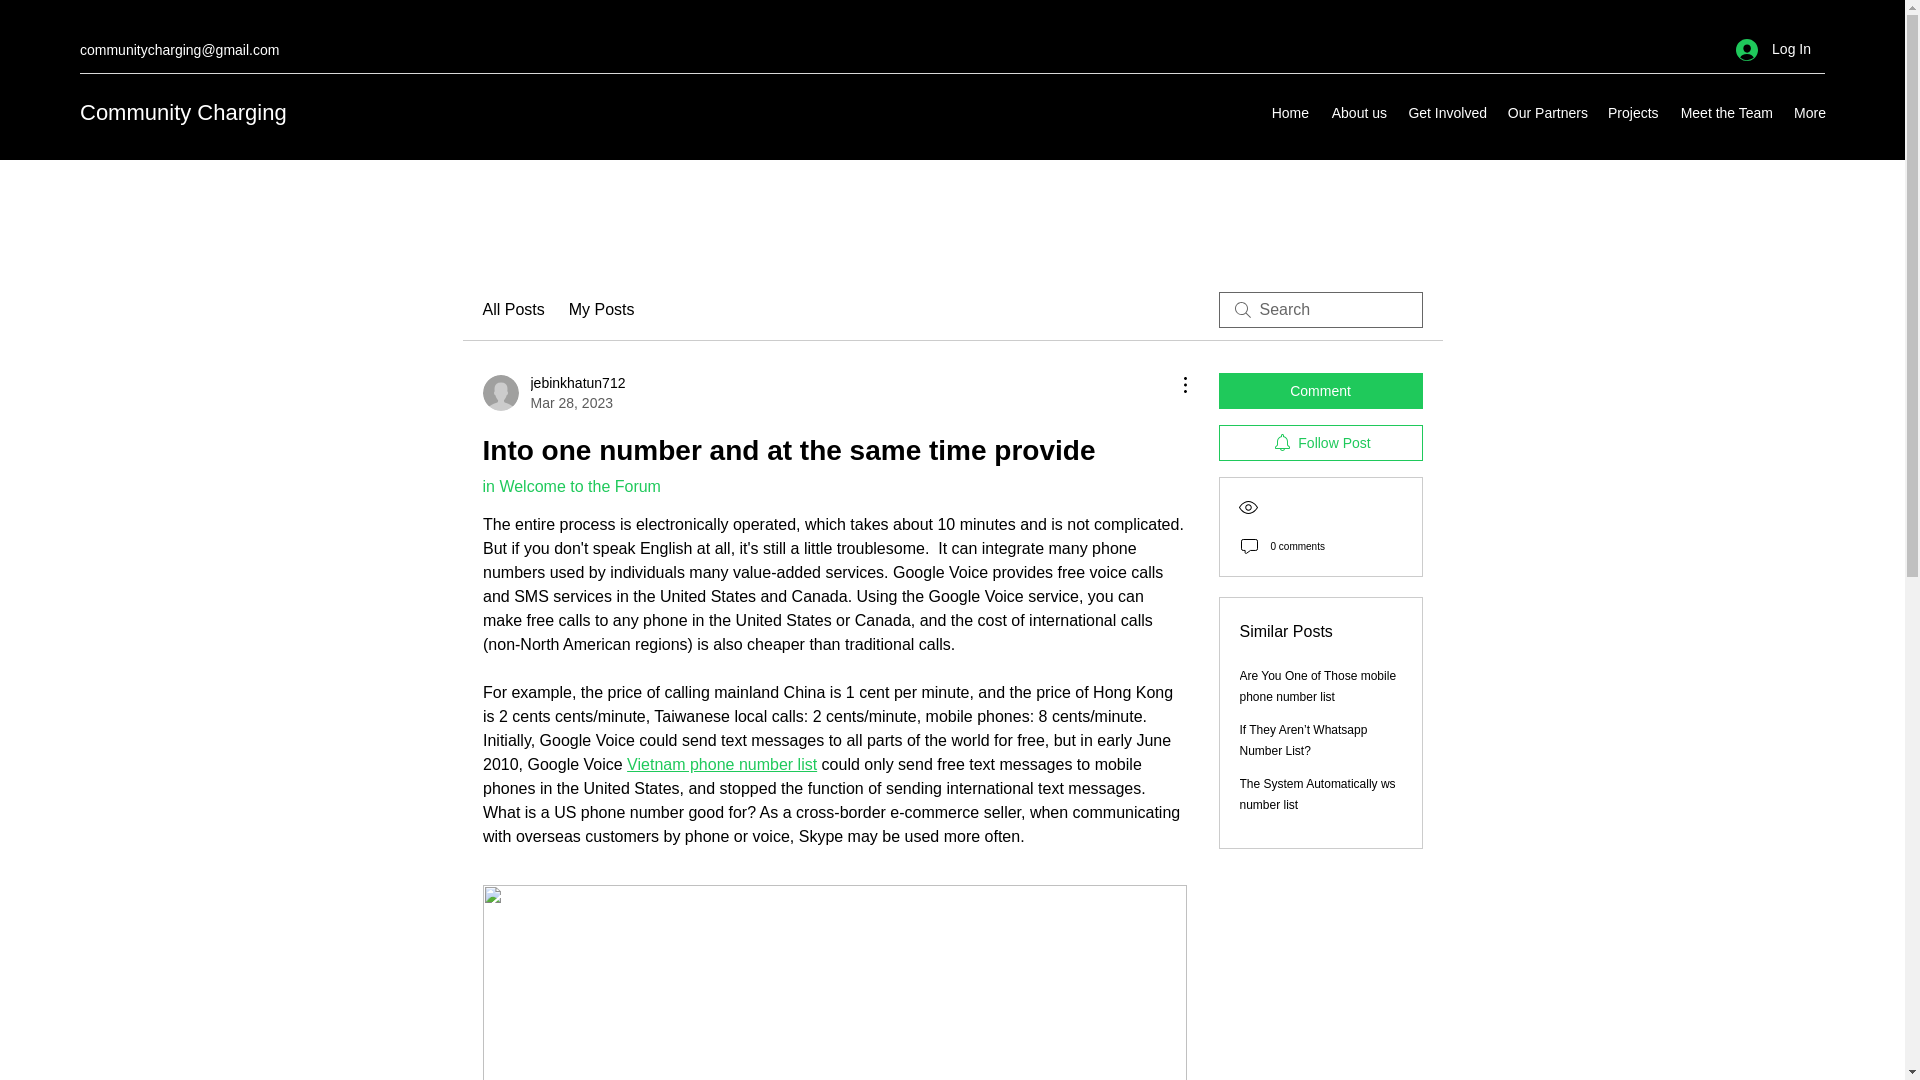  I want to click on Are You One of Those mobile phone number list, so click(183, 112).